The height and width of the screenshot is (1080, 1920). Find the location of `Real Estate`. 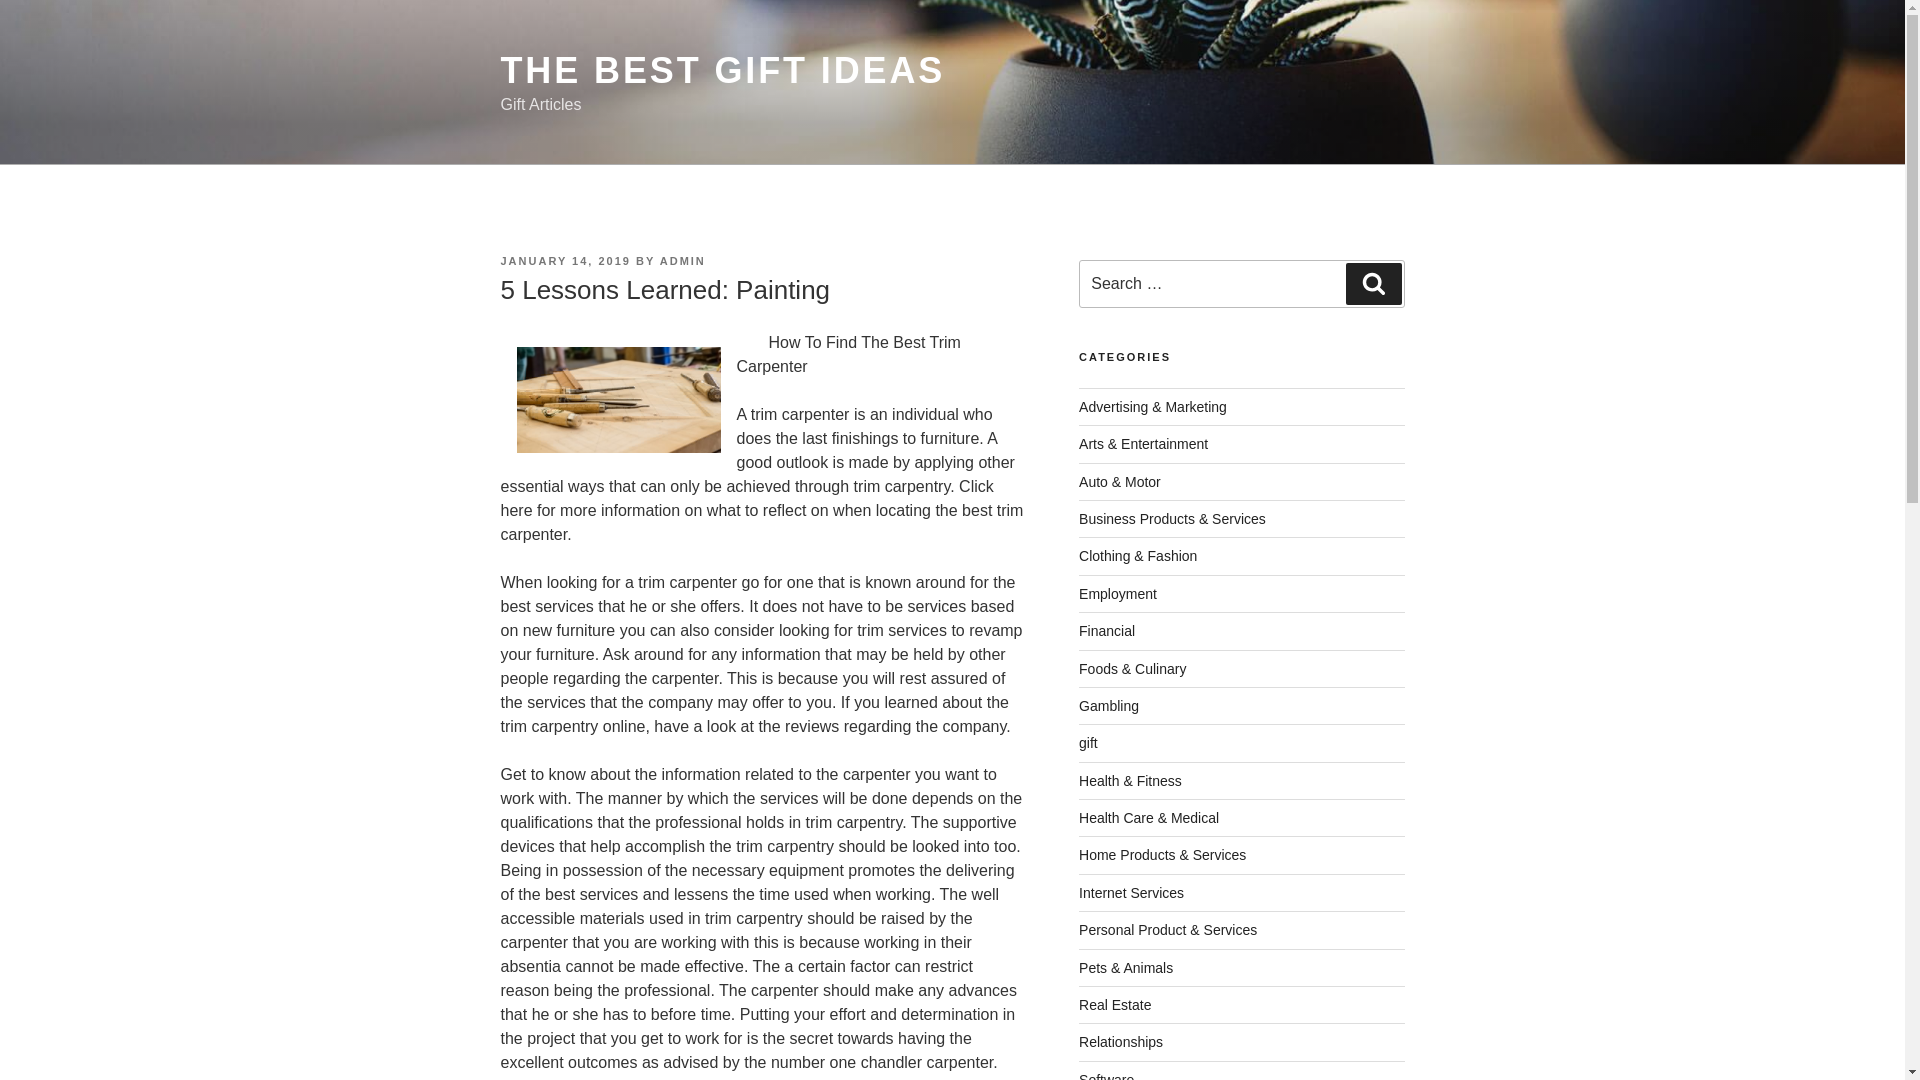

Real Estate is located at coordinates (1114, 1004).